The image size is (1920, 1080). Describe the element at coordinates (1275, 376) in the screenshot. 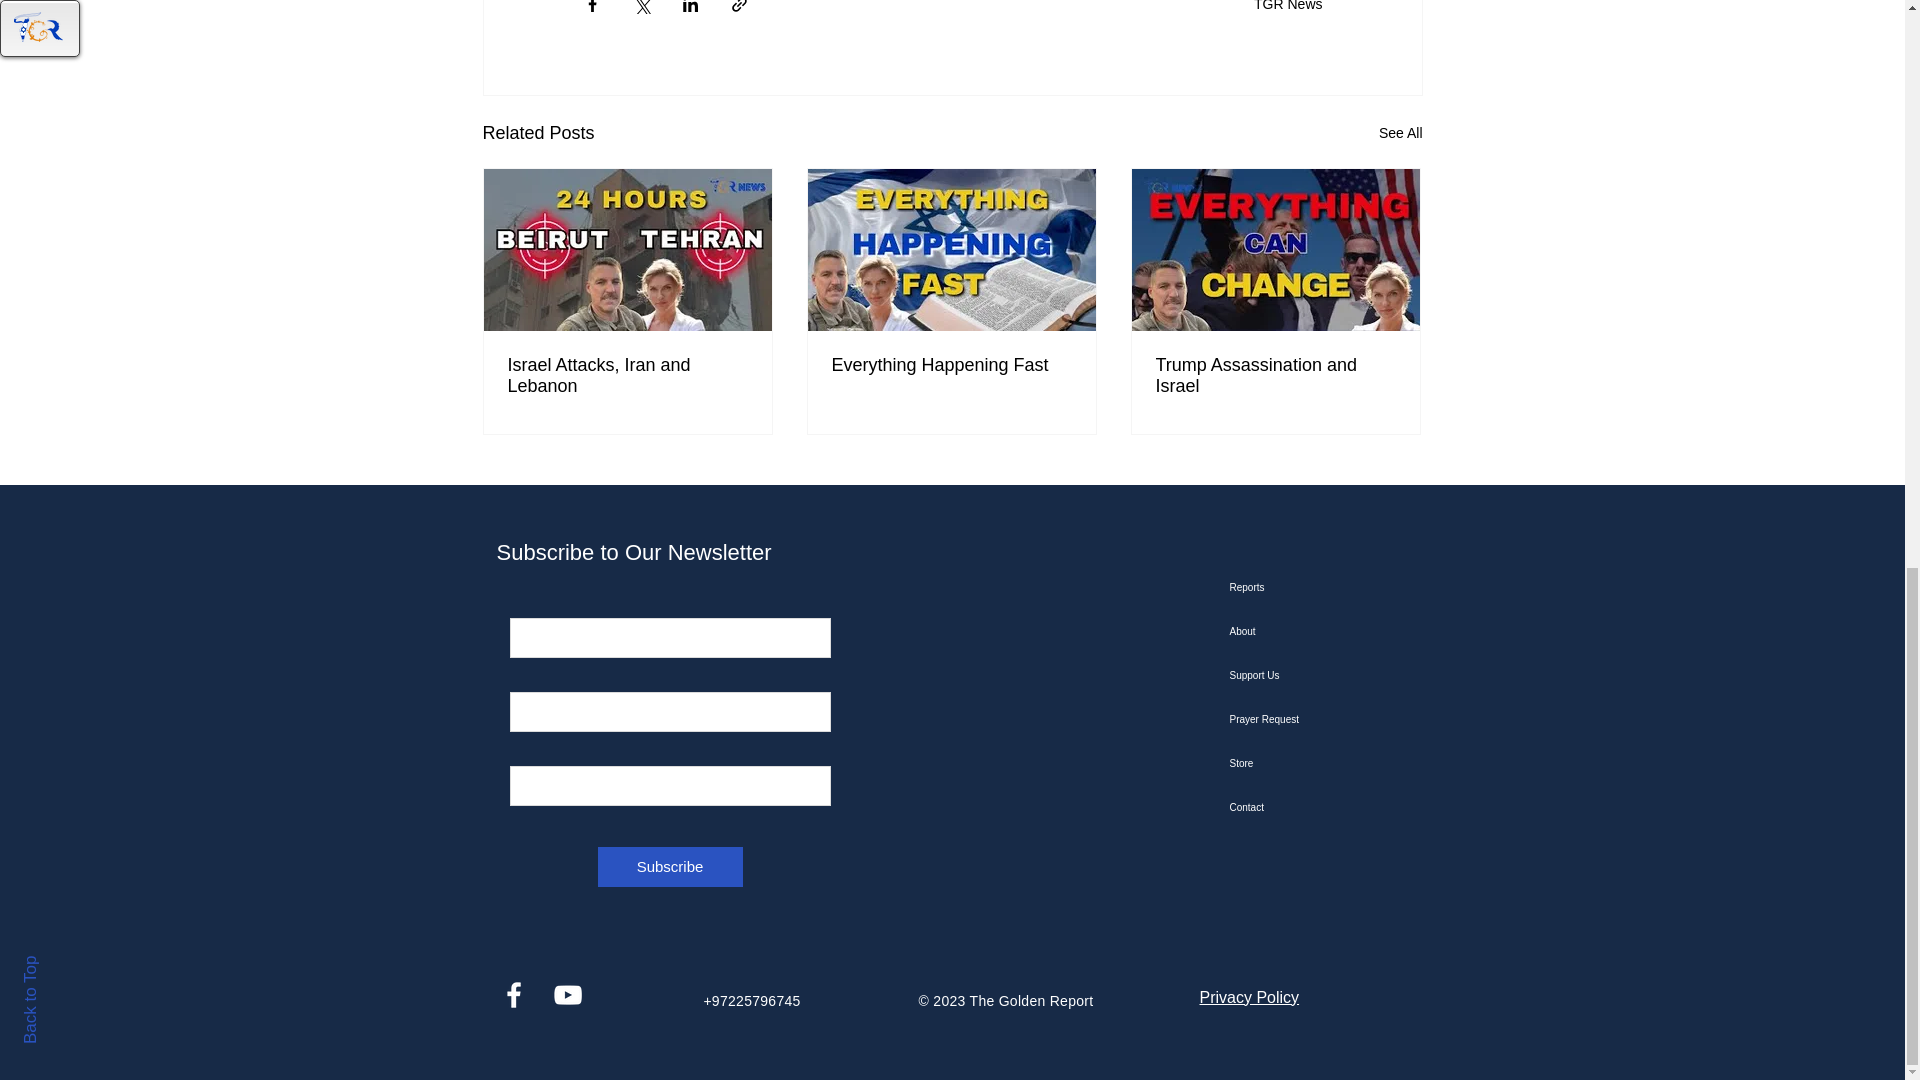

I see `Trump Assassination and Israel` at that location.